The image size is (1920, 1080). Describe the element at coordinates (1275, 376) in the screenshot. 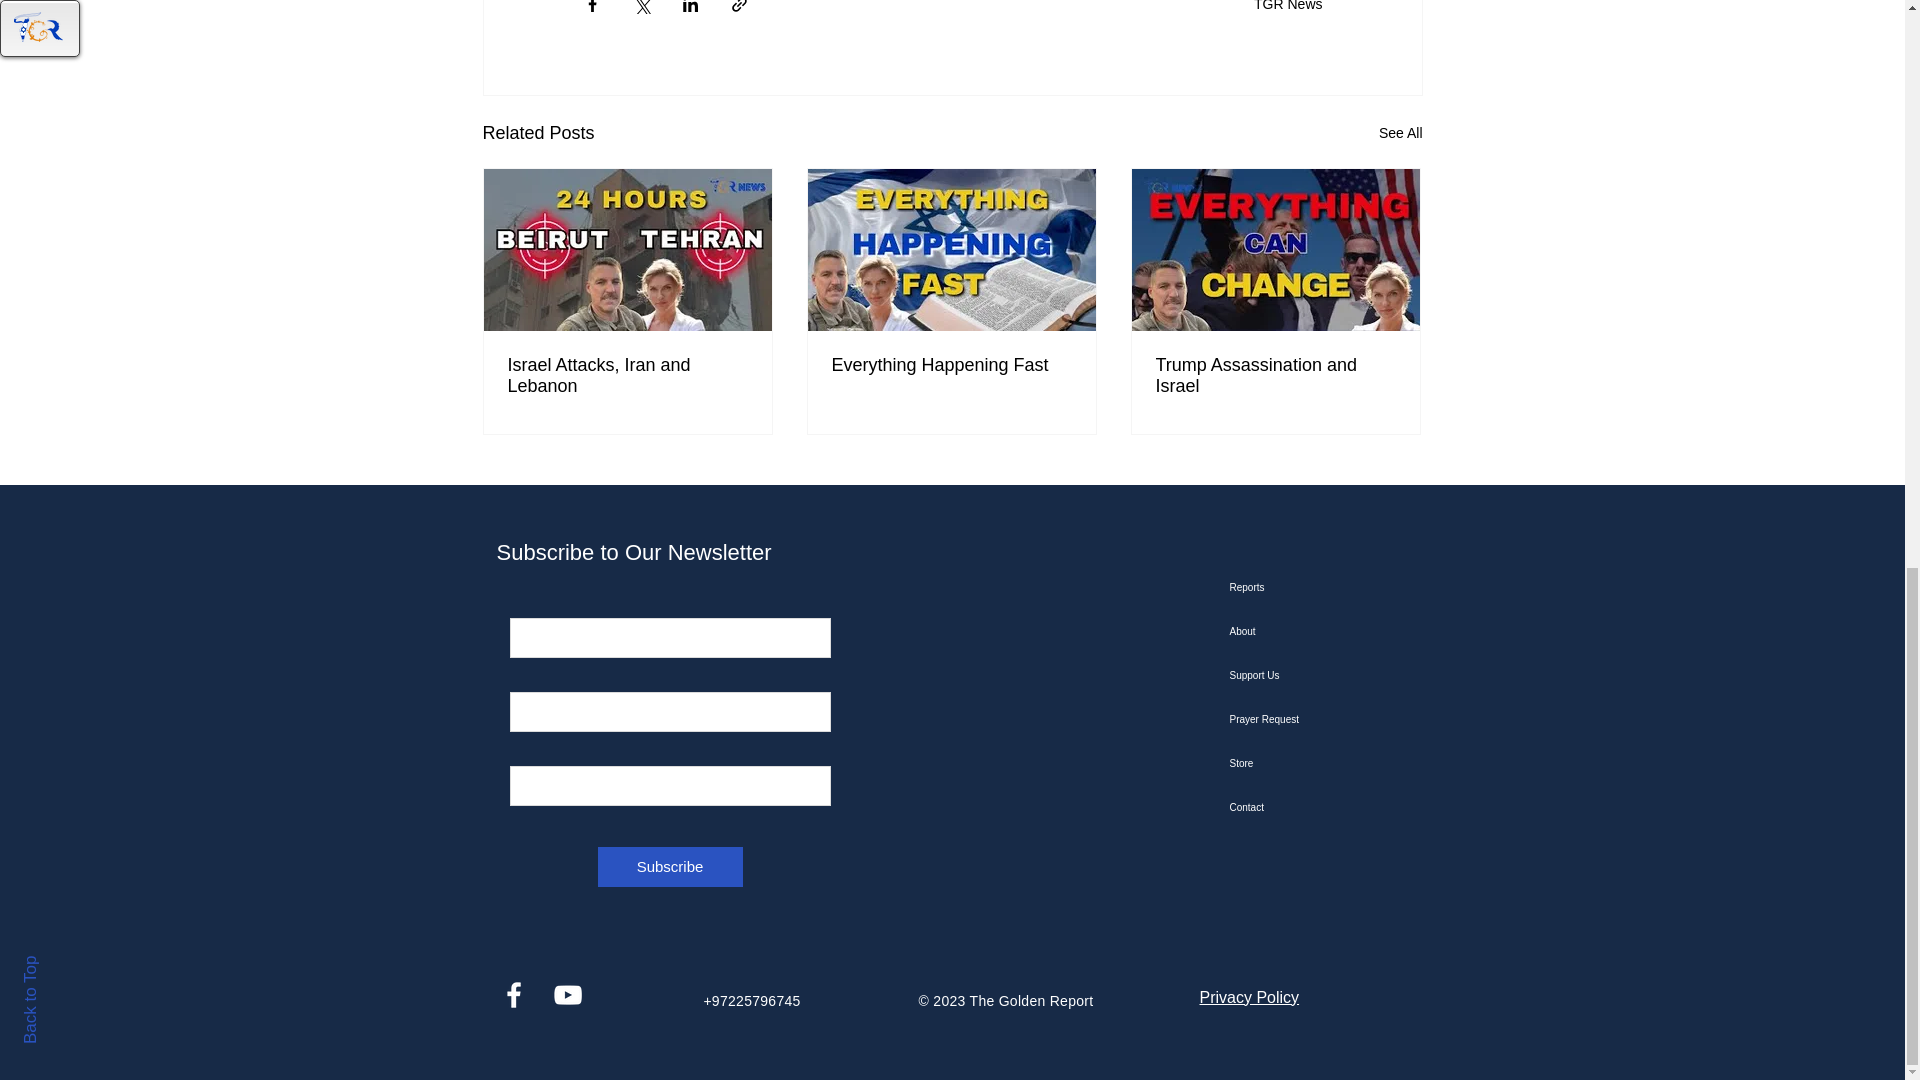

I see `Trump Assassination and Israel` at that location.